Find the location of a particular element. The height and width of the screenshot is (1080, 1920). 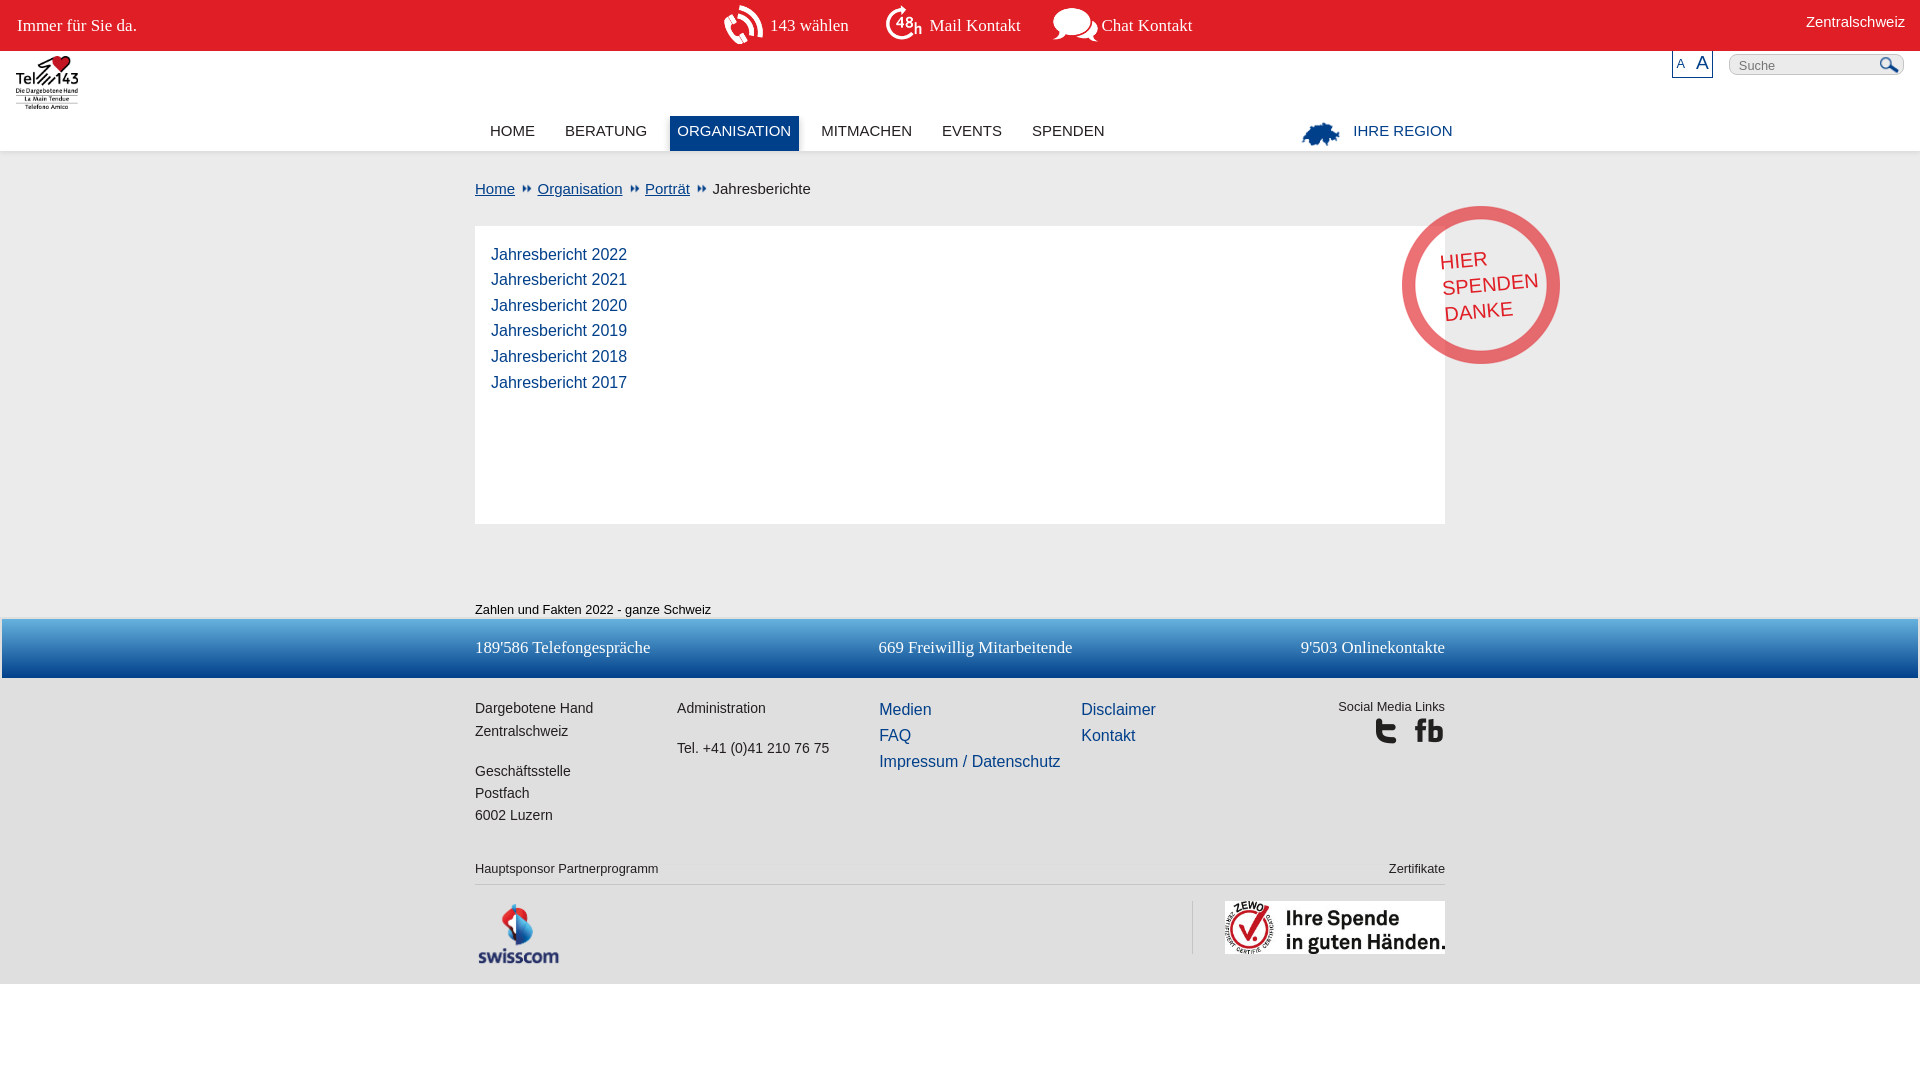

Disclaimer is located at coordinates (1118, 710).